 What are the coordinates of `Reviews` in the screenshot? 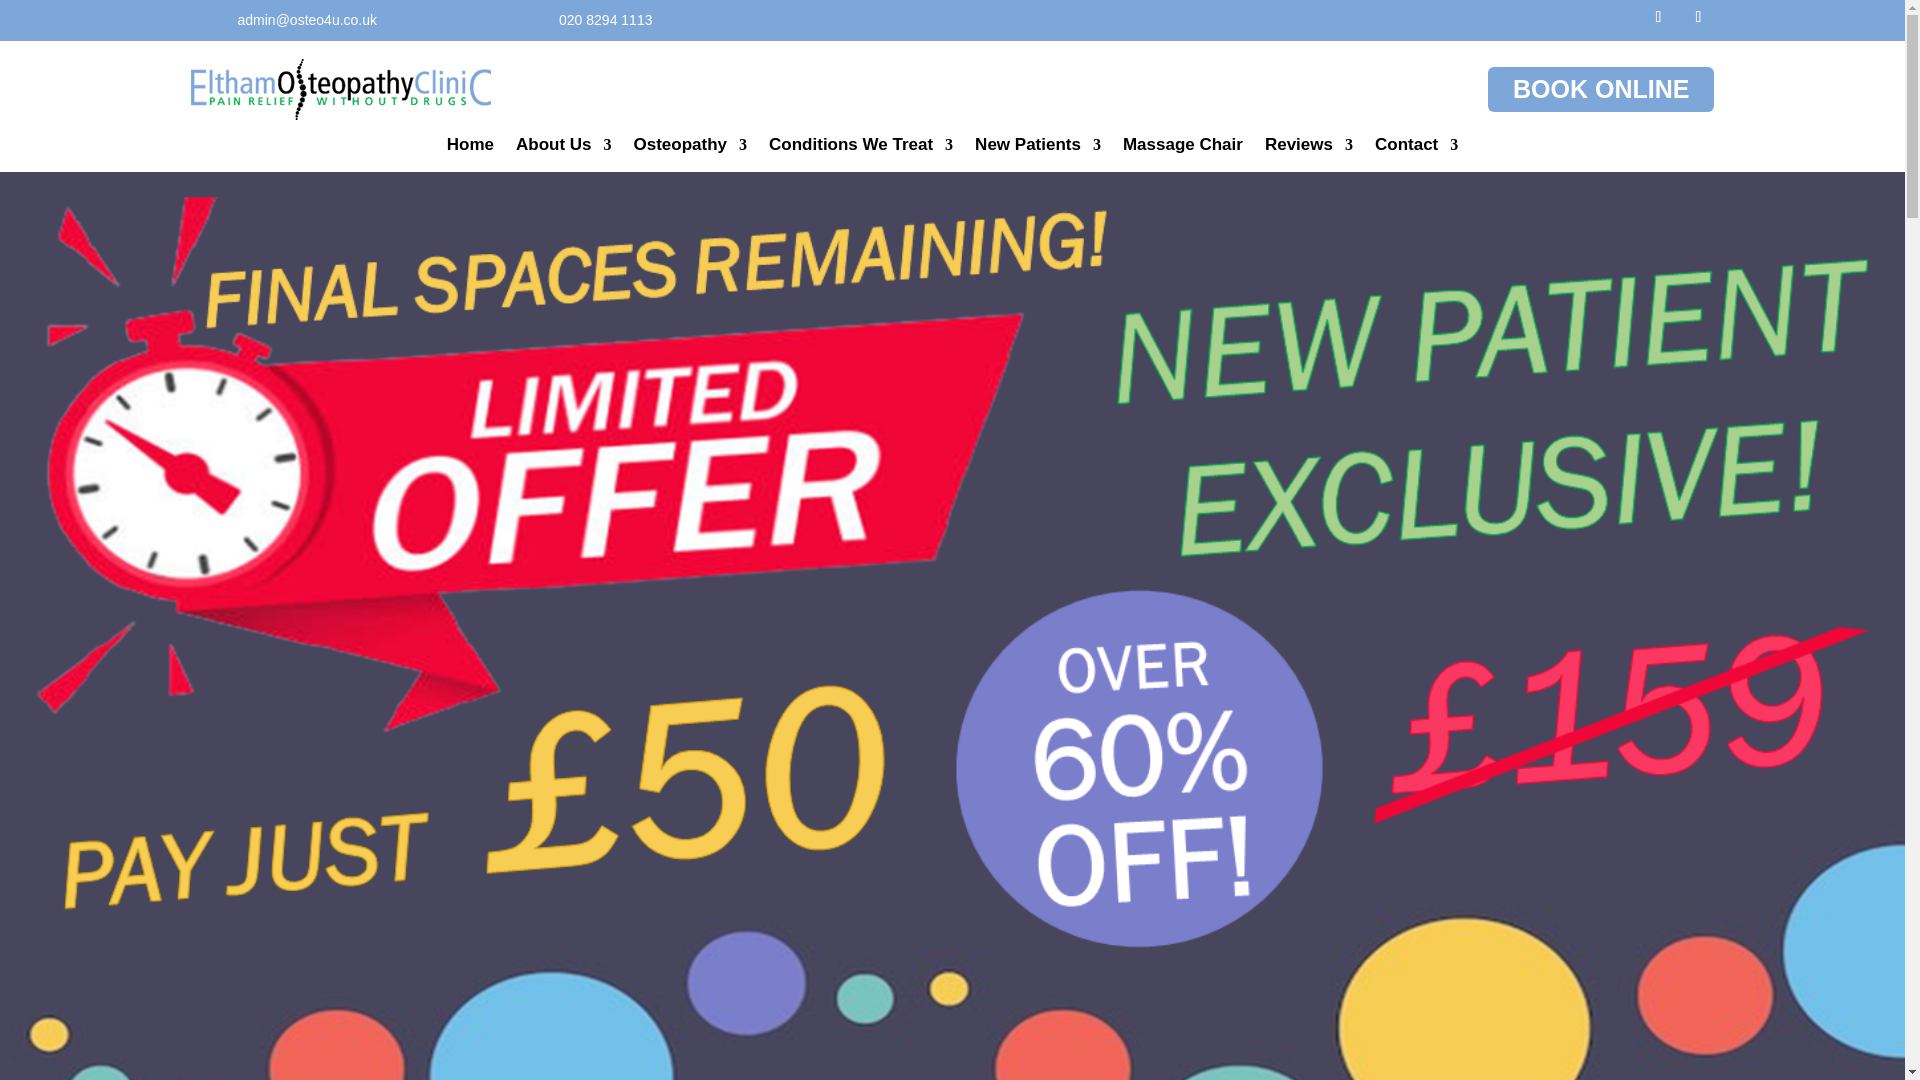 It's located at (1309, 148).